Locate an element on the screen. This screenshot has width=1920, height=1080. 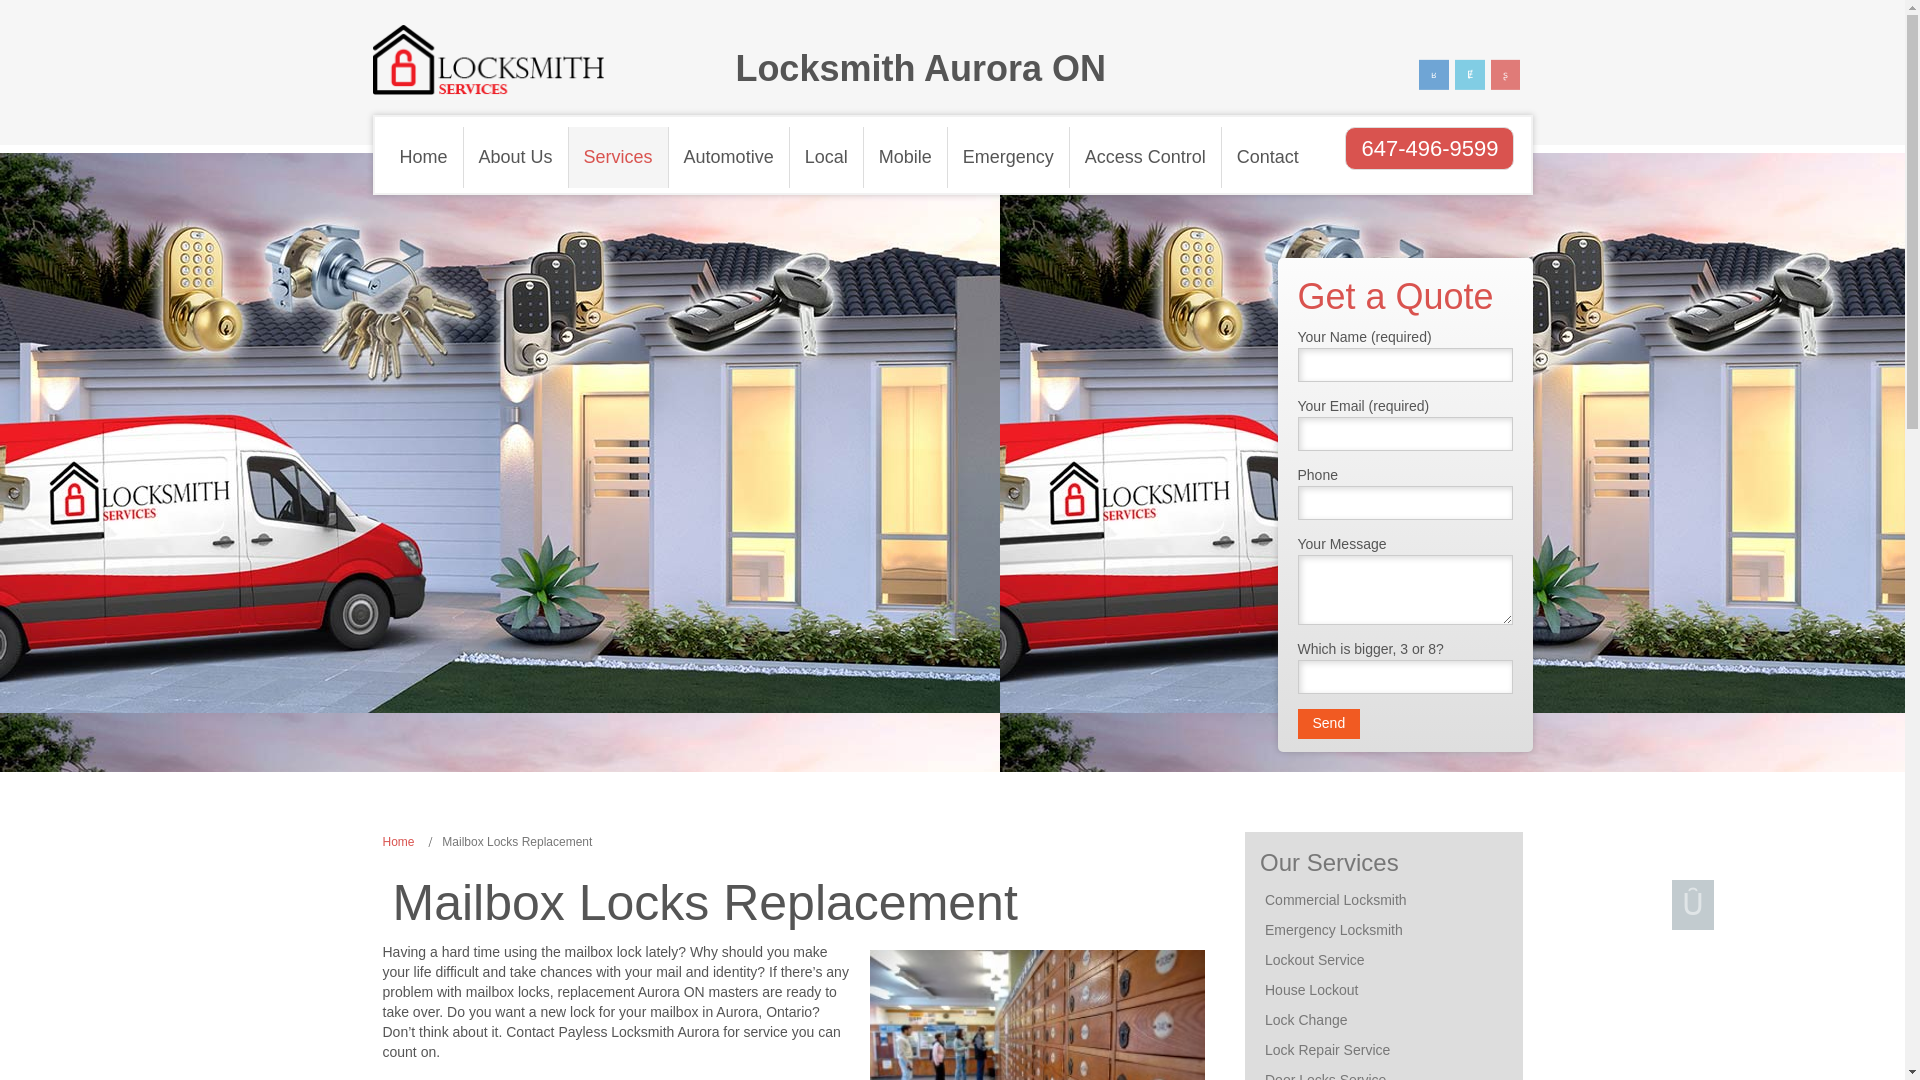
Local is located at coordinates (826, 157).